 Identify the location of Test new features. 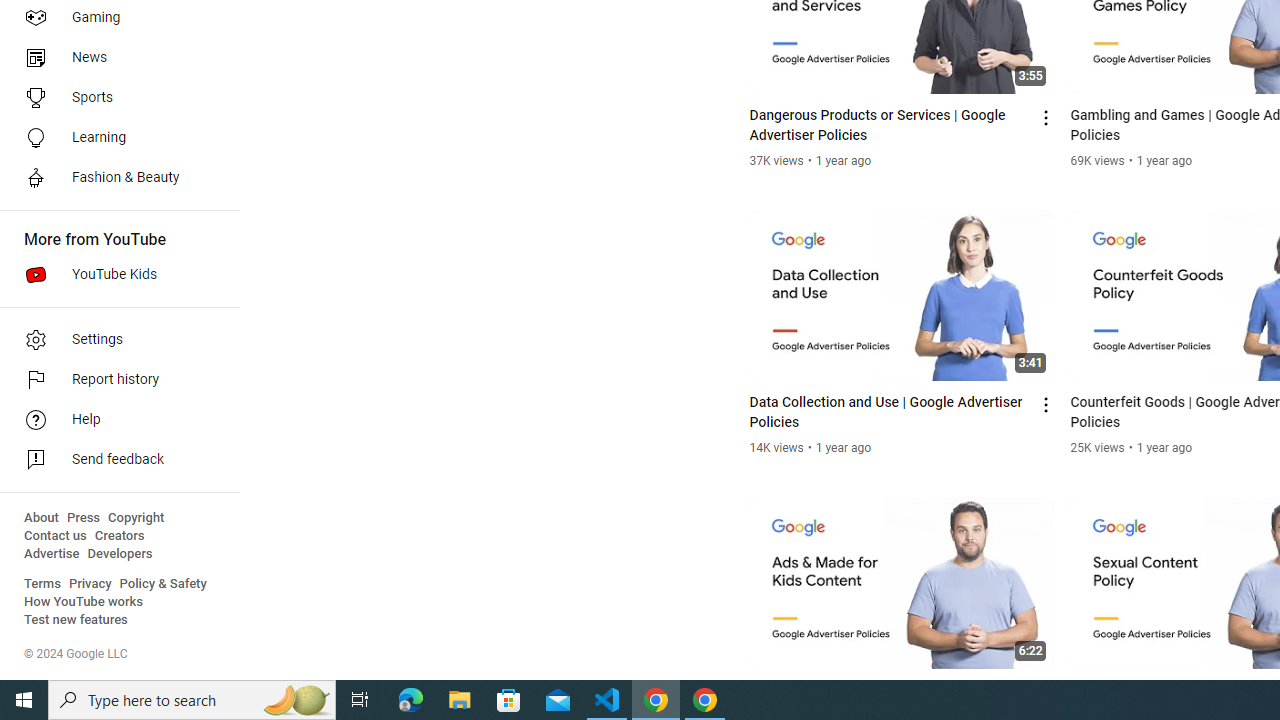
(76, 620).